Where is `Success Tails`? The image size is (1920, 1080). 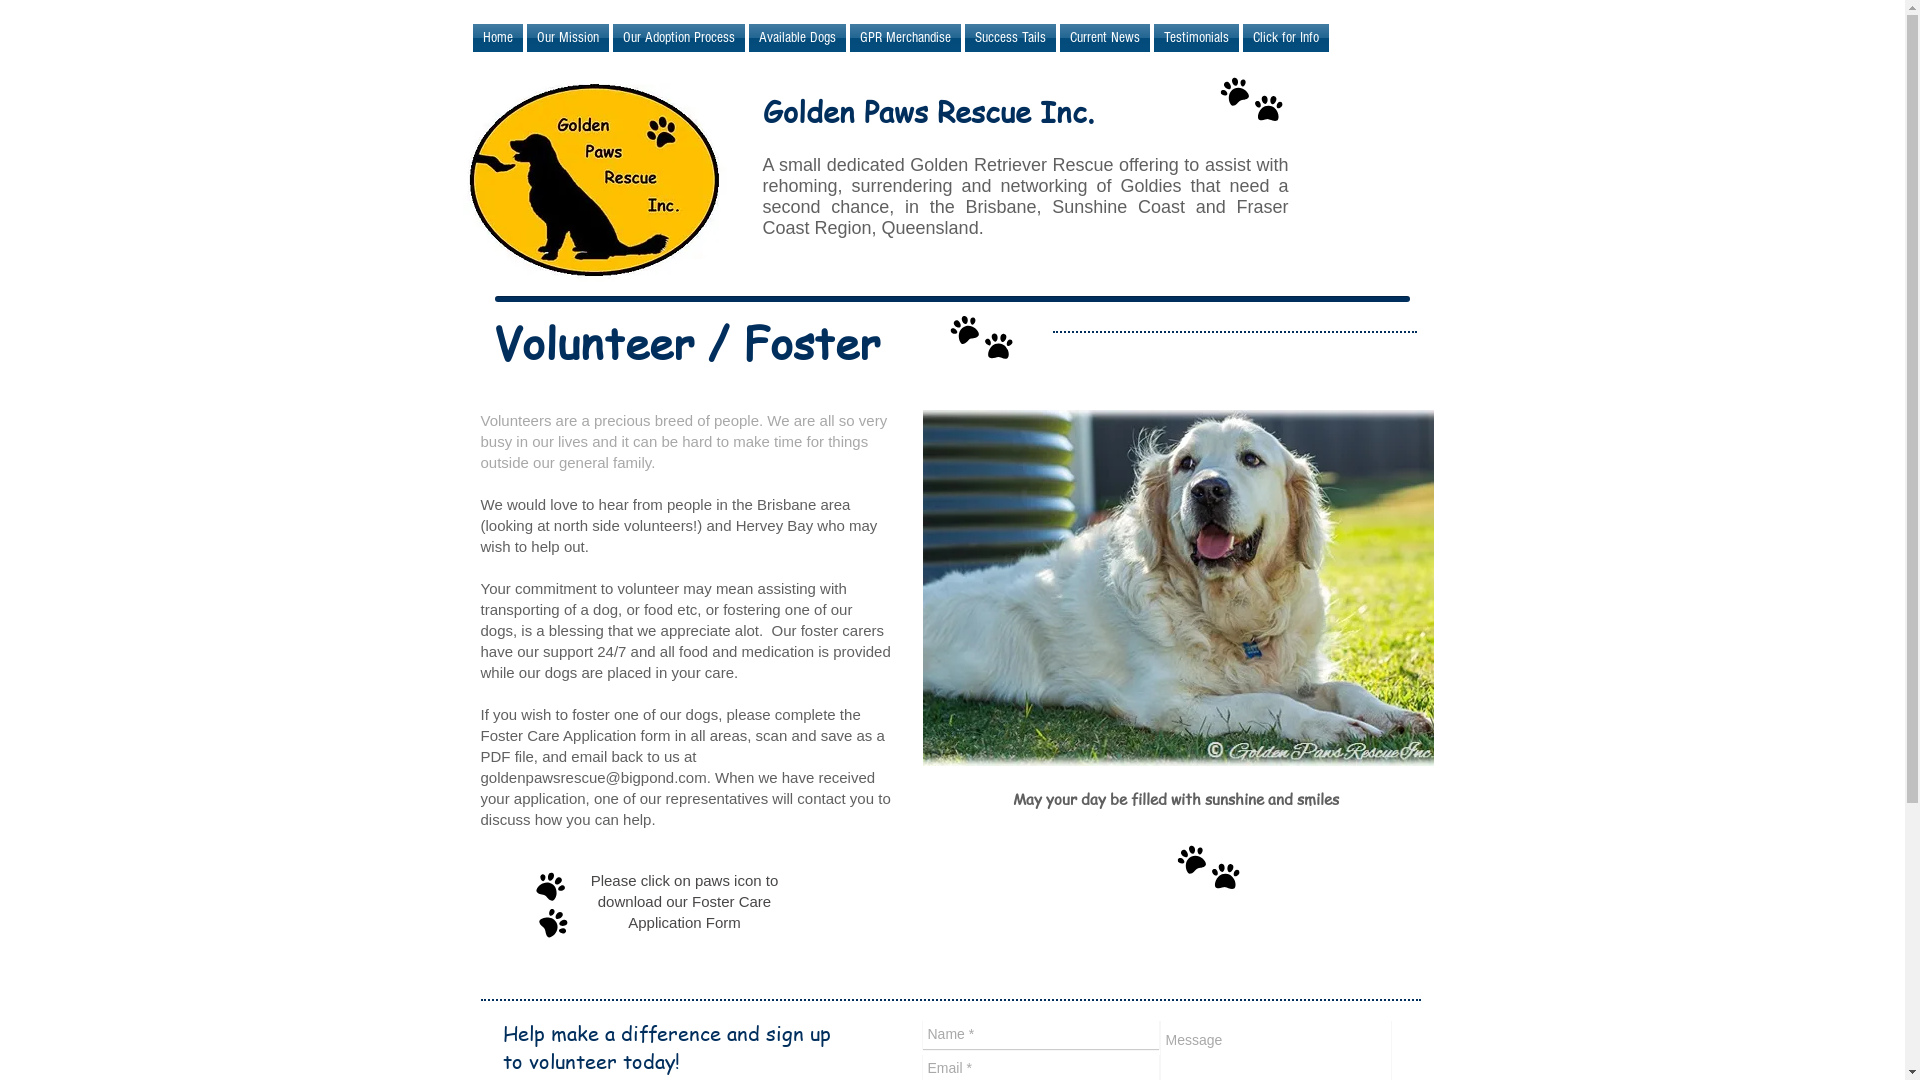 Success Tails is located at coordinates (1010, 38).